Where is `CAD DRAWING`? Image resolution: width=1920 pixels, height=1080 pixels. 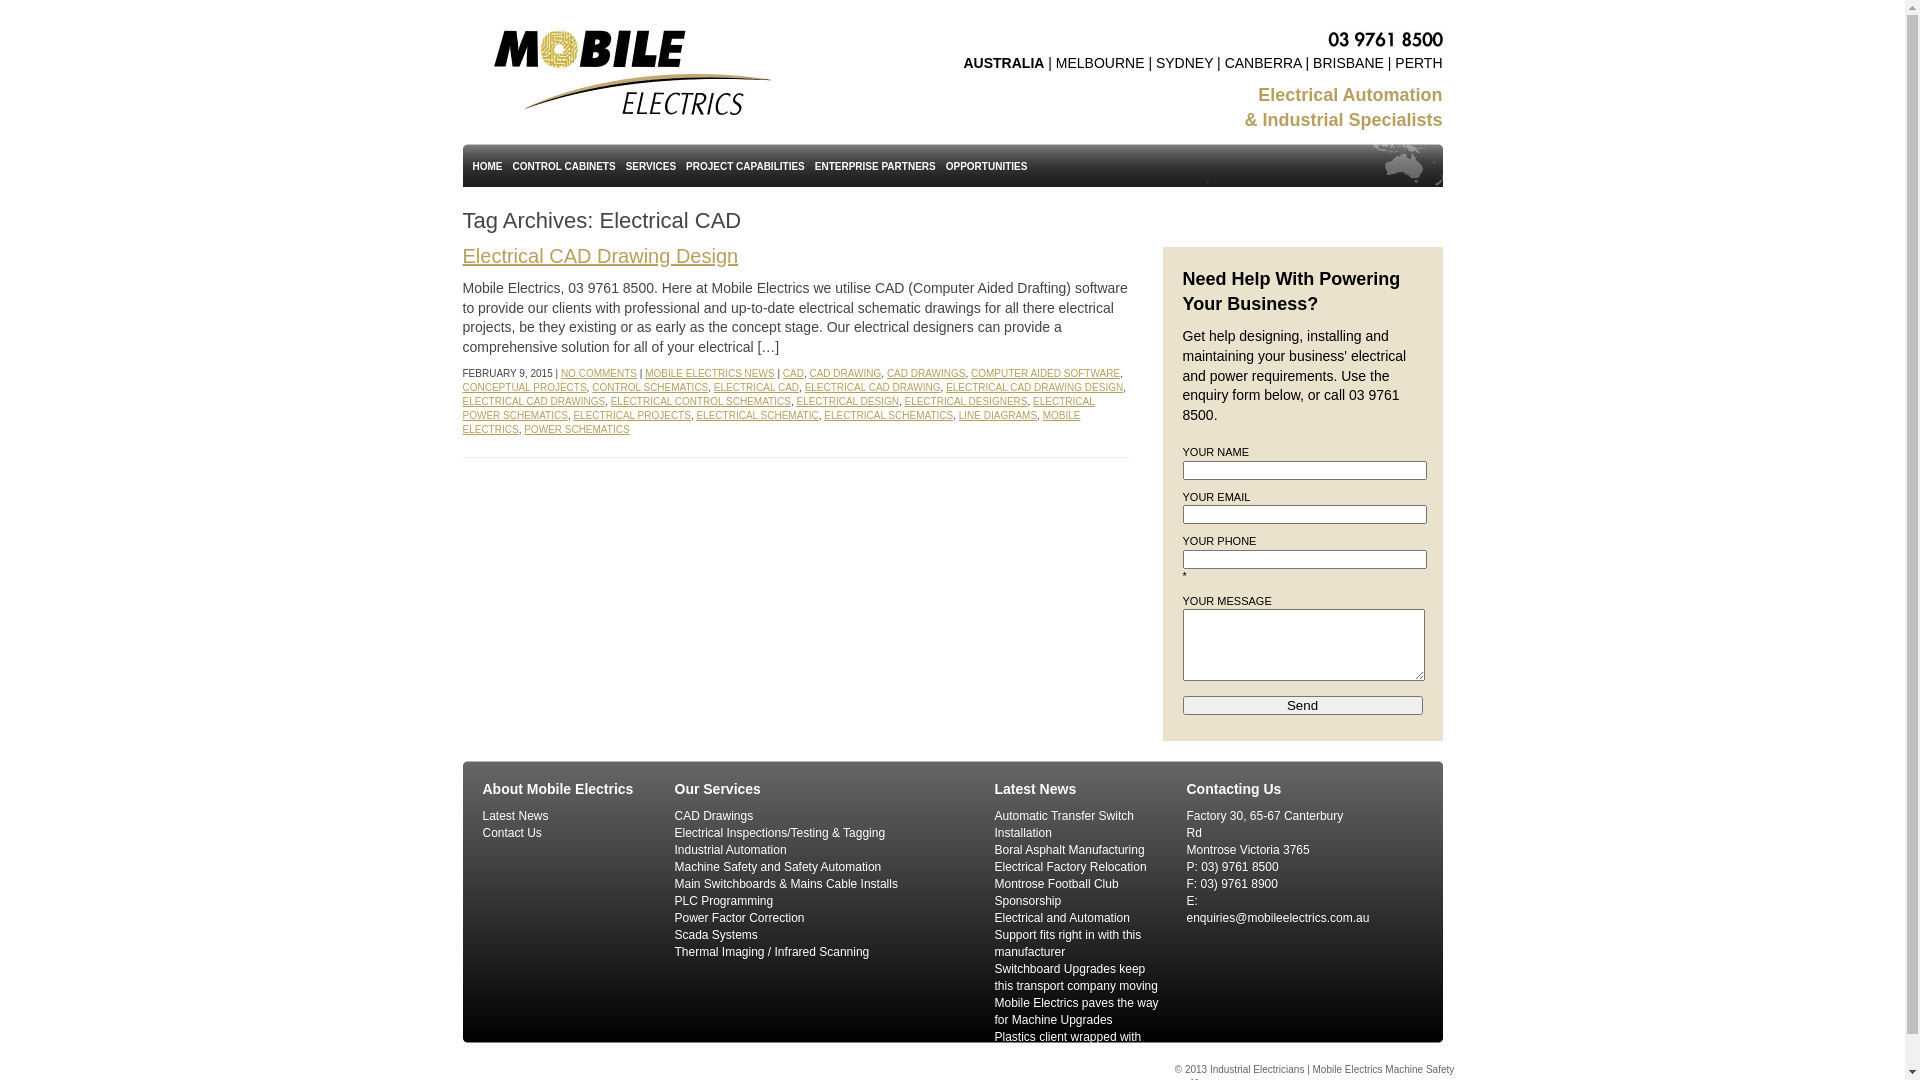
CAD DRAWING is located at coordinates (845, 374).